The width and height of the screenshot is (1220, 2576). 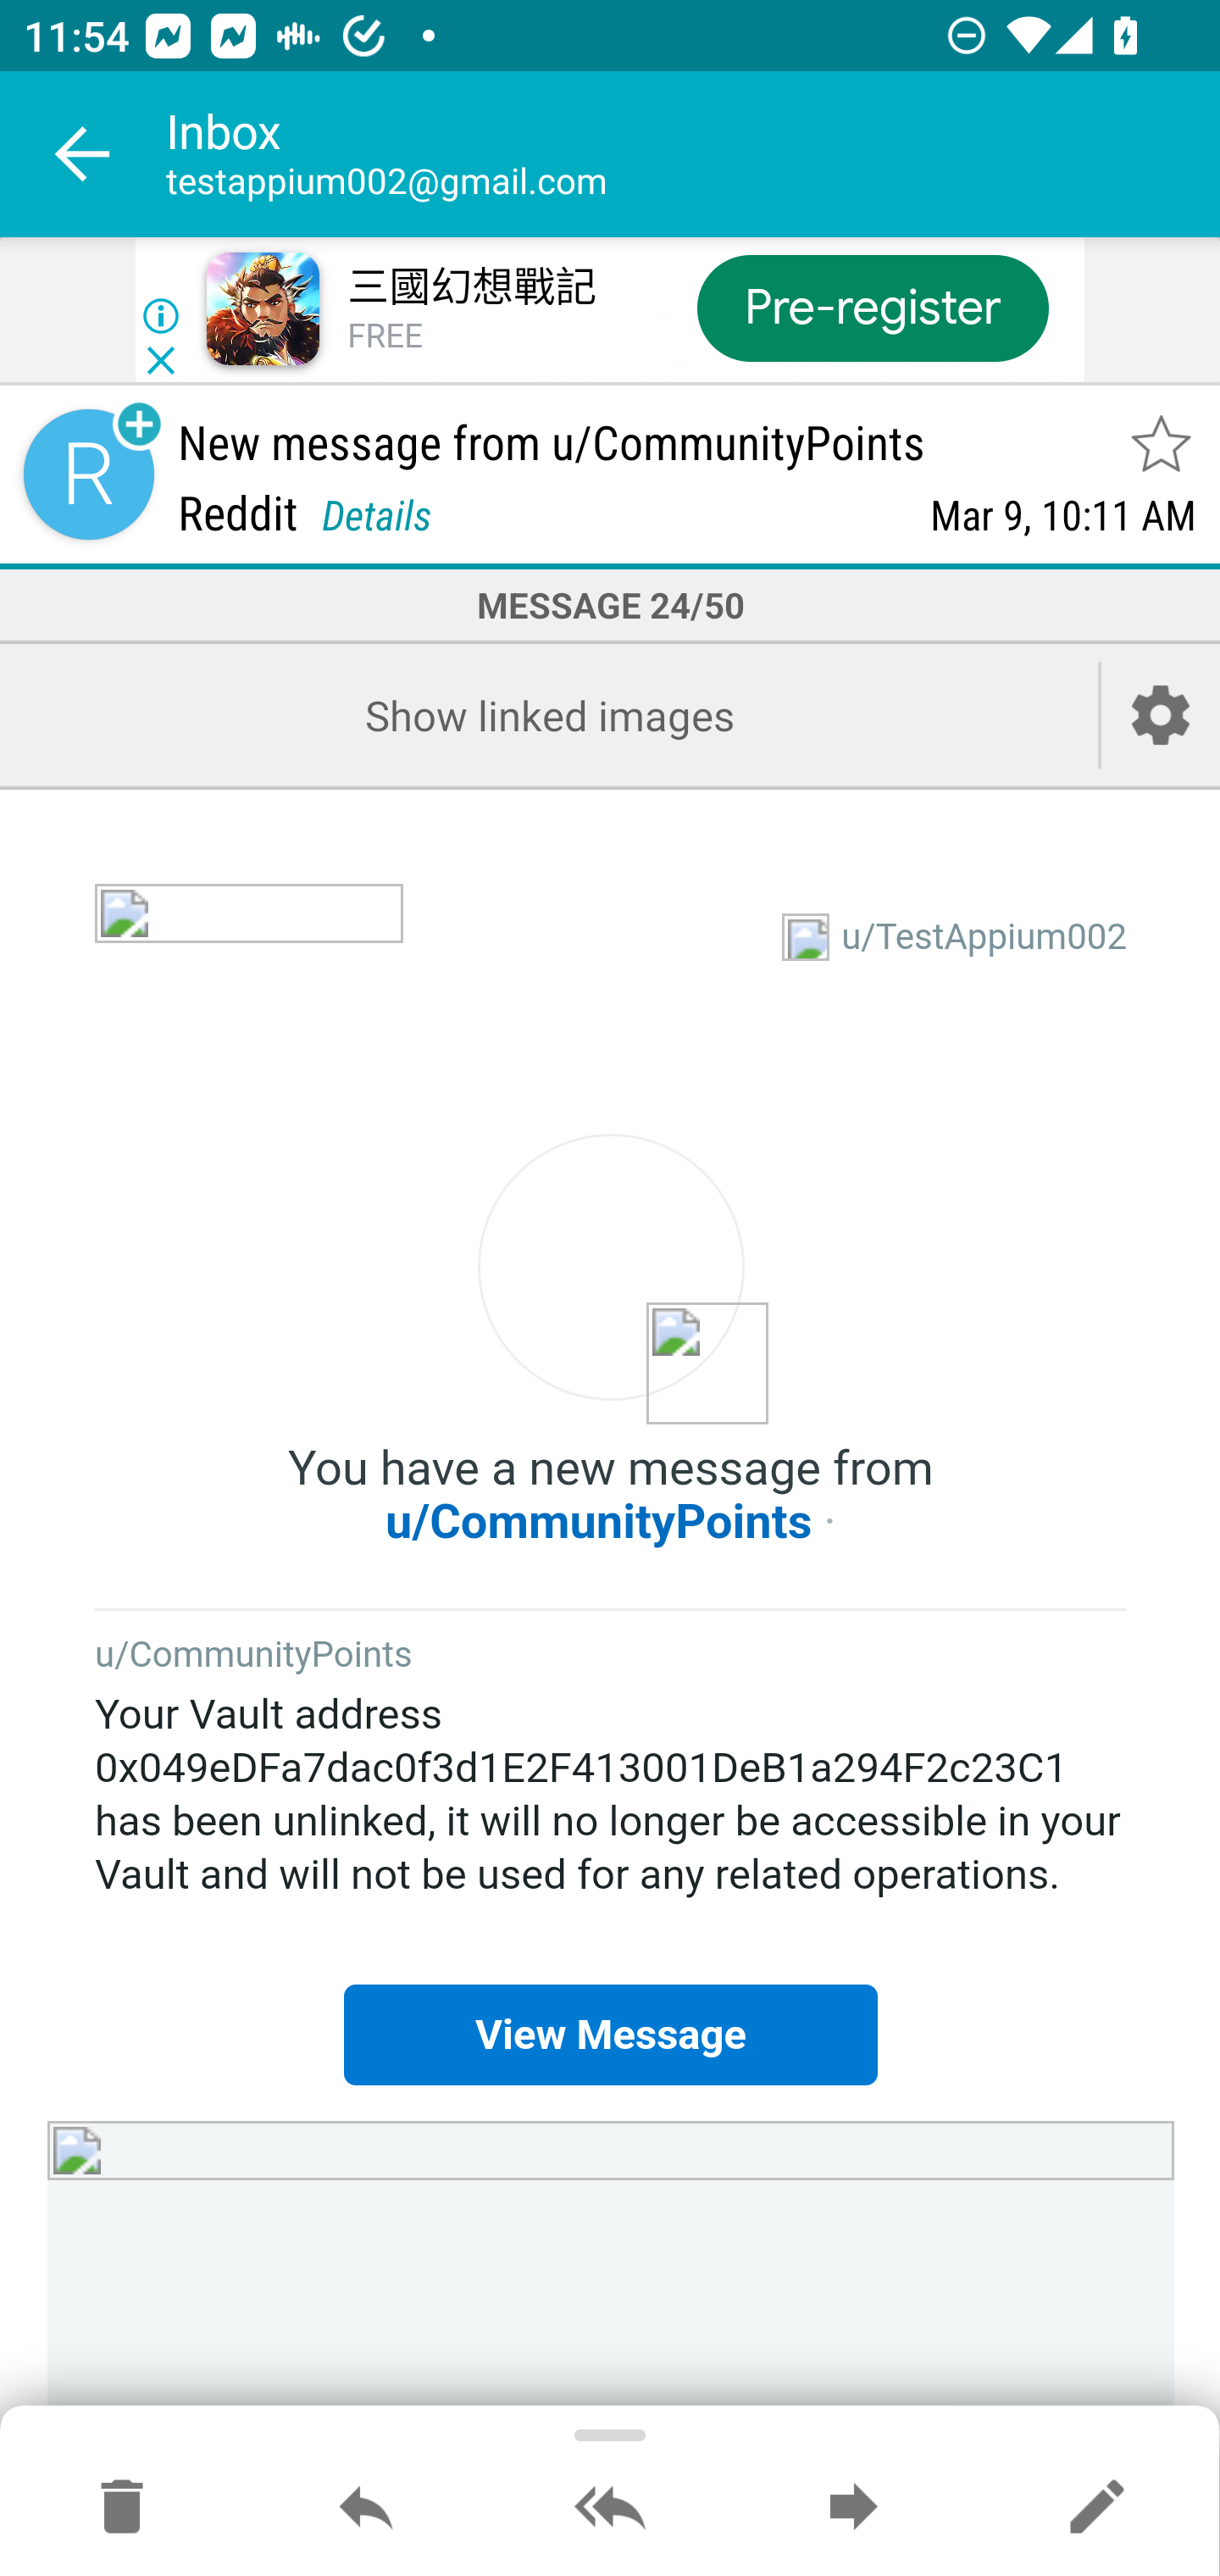 What do you see at coordinates (549, 715) in the screenshot?
I see `Show linked images` at bounding box center [549, 715].